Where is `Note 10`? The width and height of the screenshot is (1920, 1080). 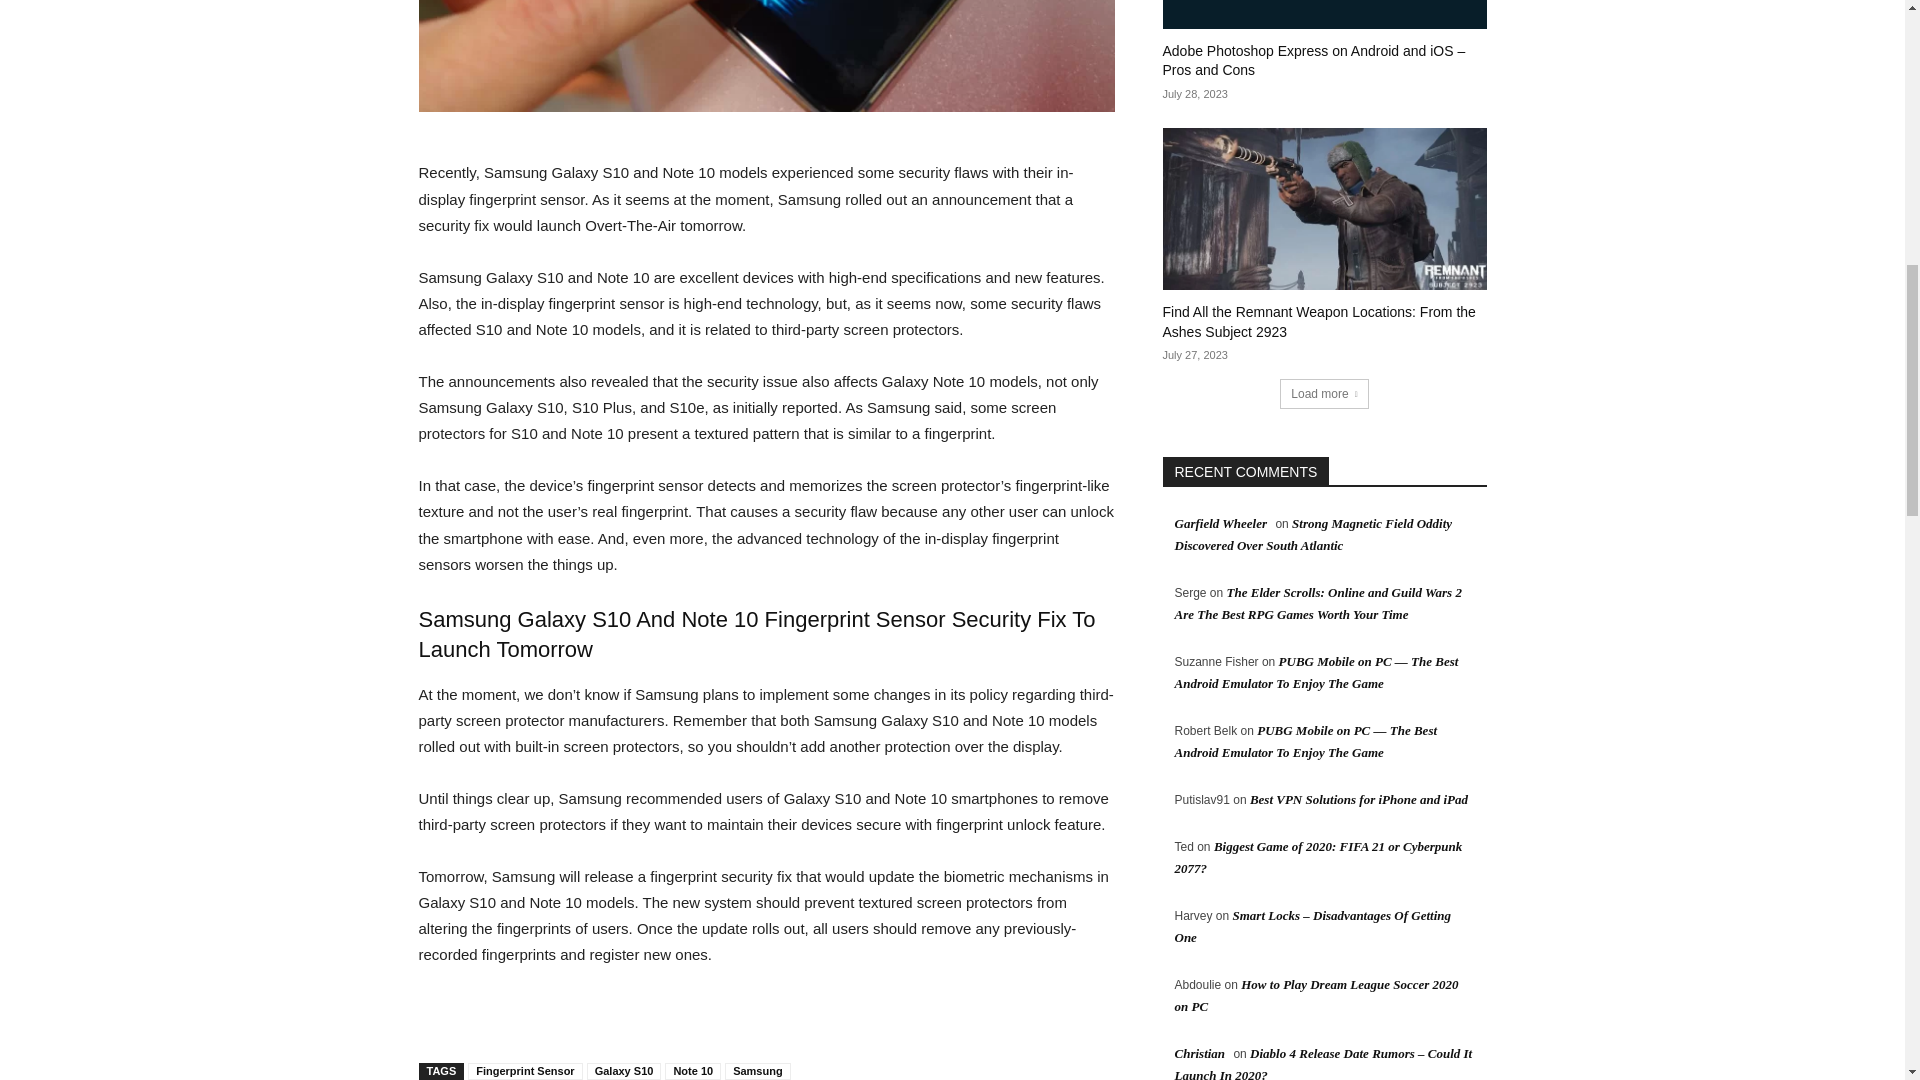
Note 10 is located at coordinates (692, 1071).